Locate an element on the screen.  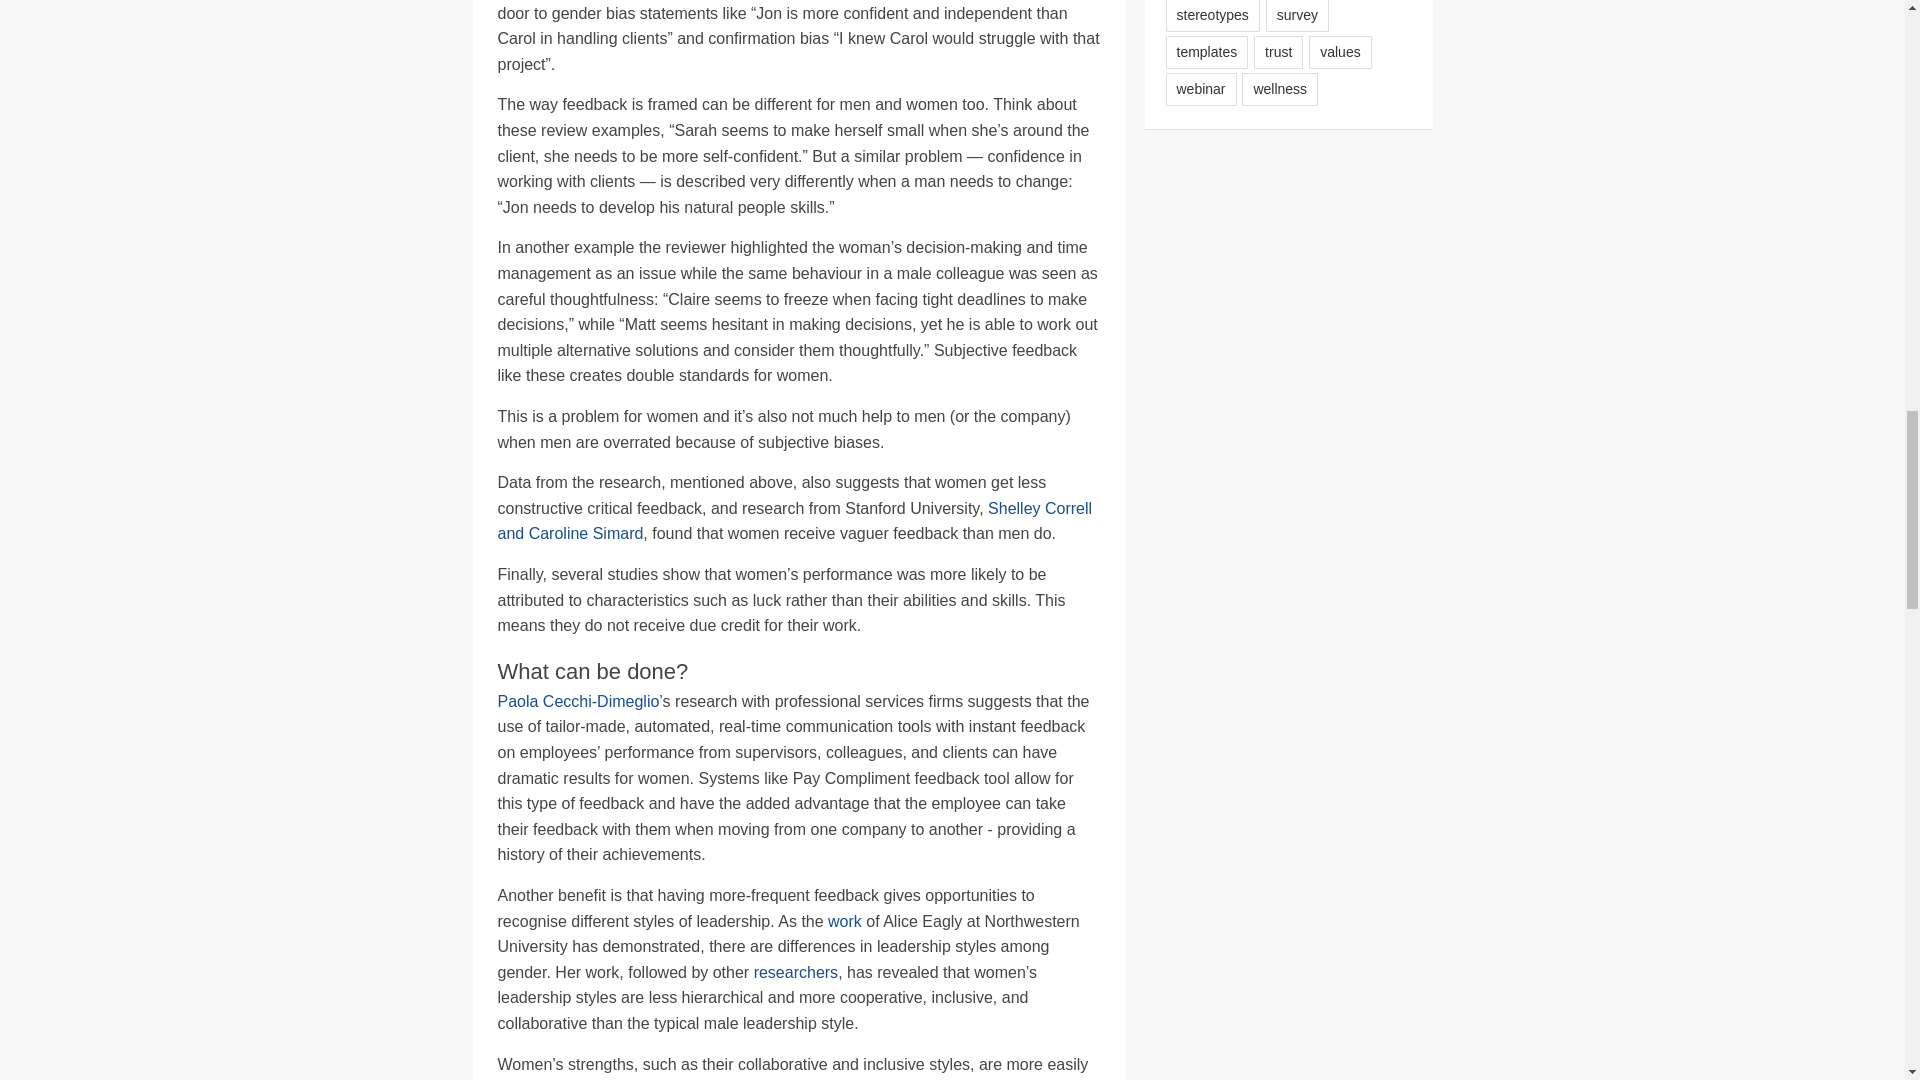
researchers is located at coordinates (796, 972).